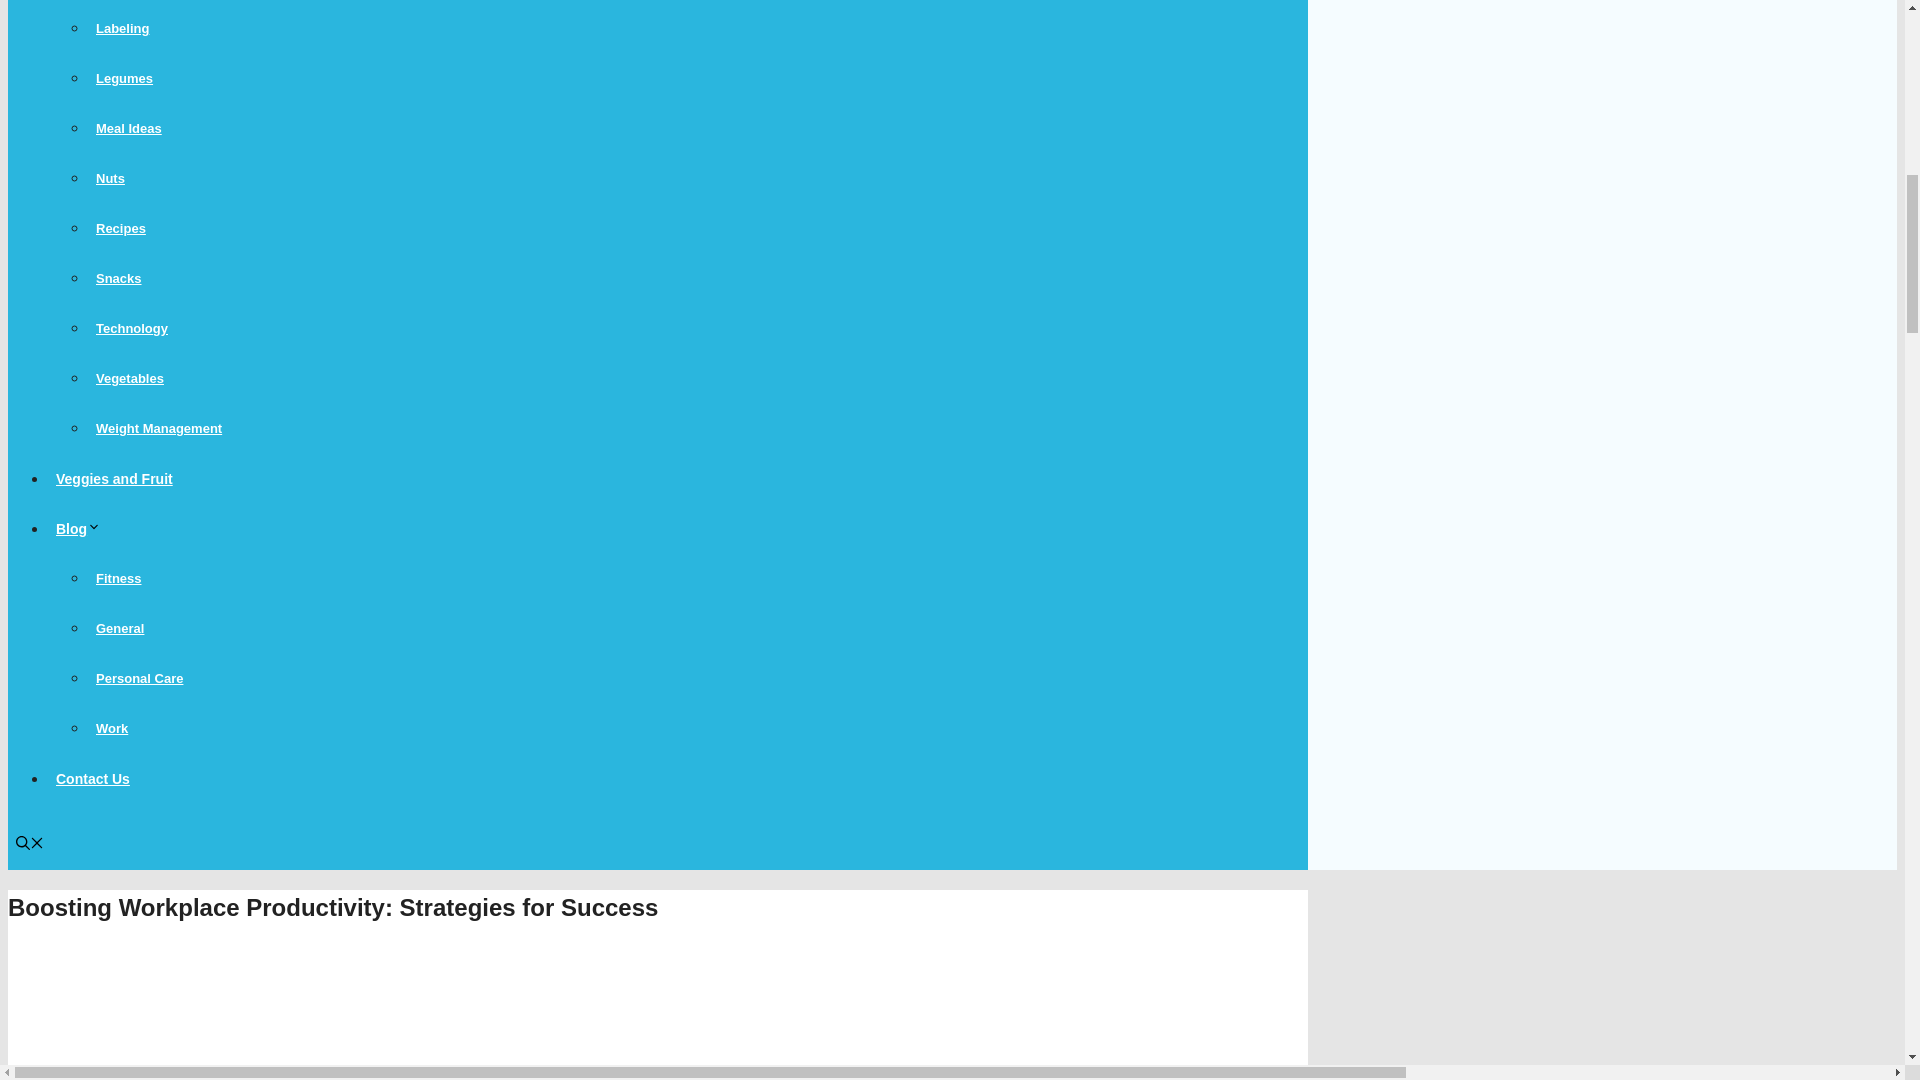  What do you see at coordinates (118, 578) in the screenshot?
I see `Fitness` at bounding box center [118, 578].